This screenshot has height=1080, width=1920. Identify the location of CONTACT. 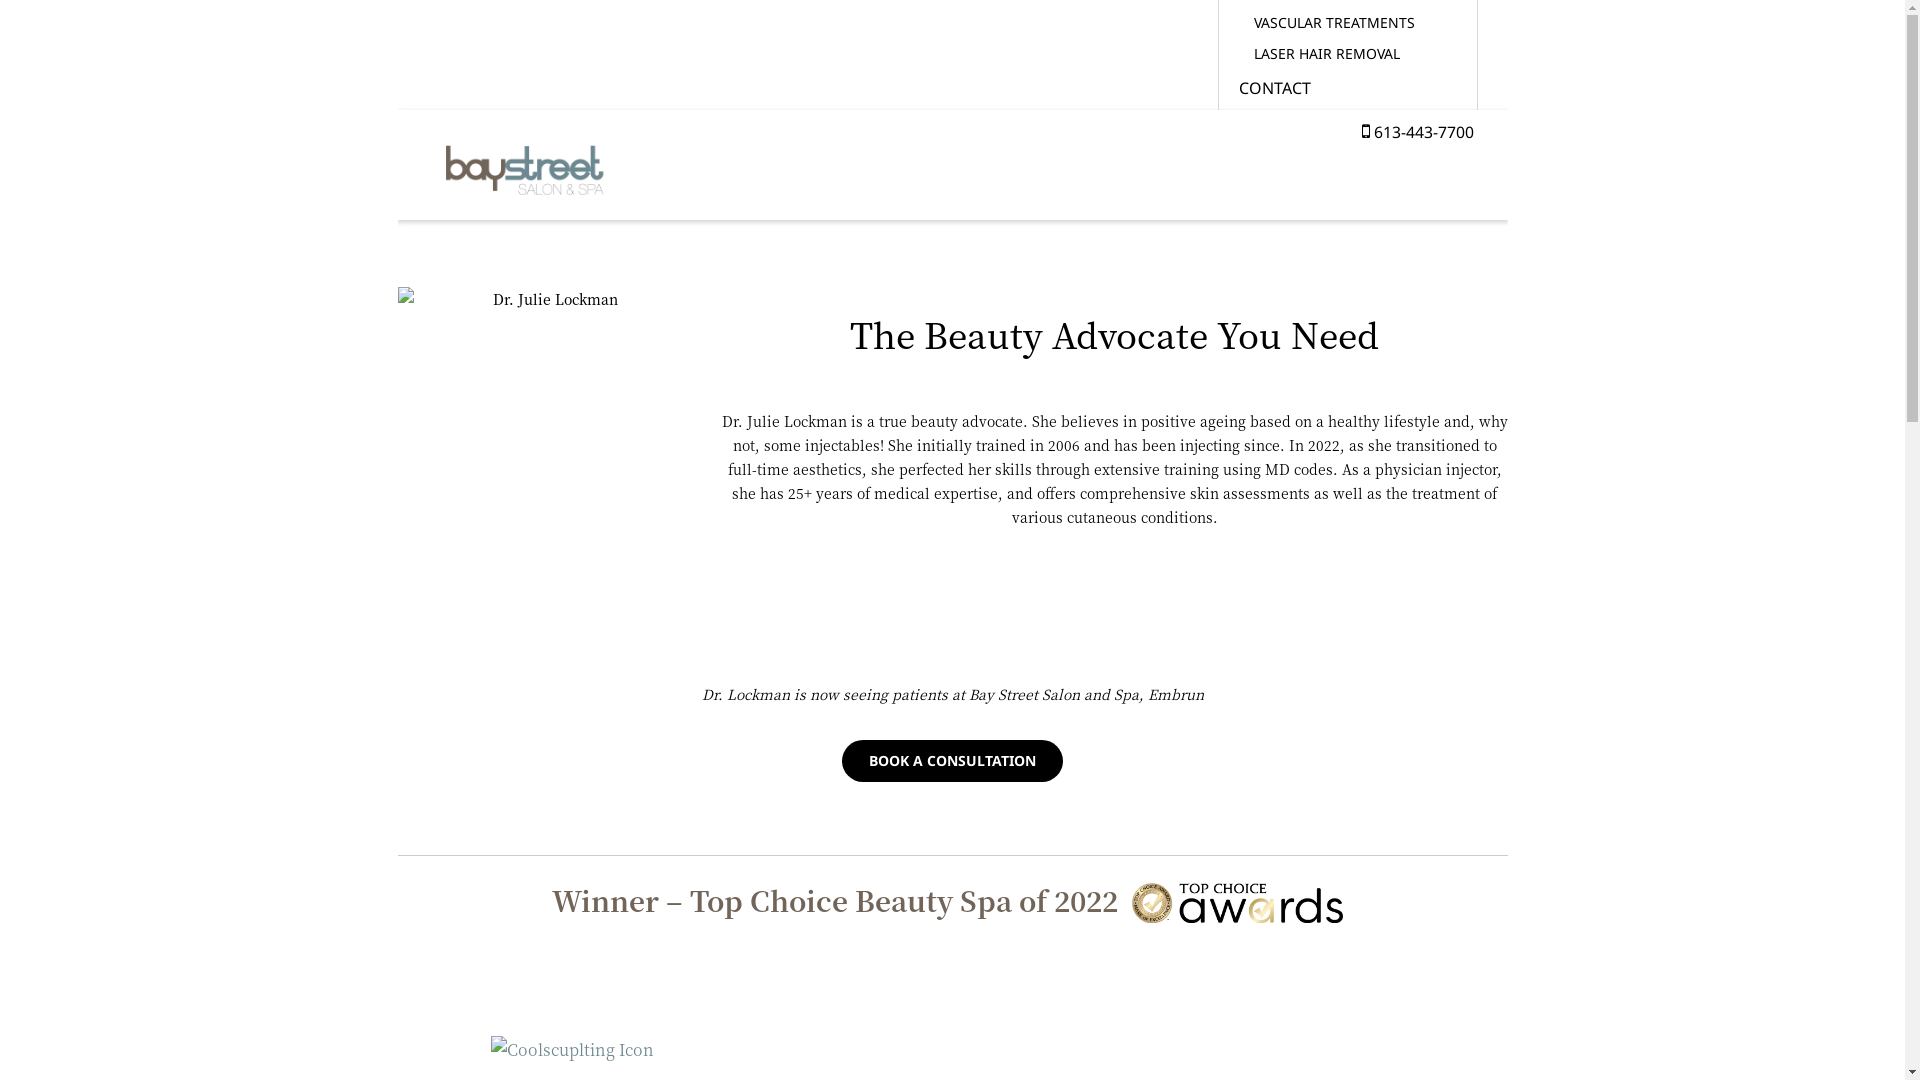
(1694, 185).